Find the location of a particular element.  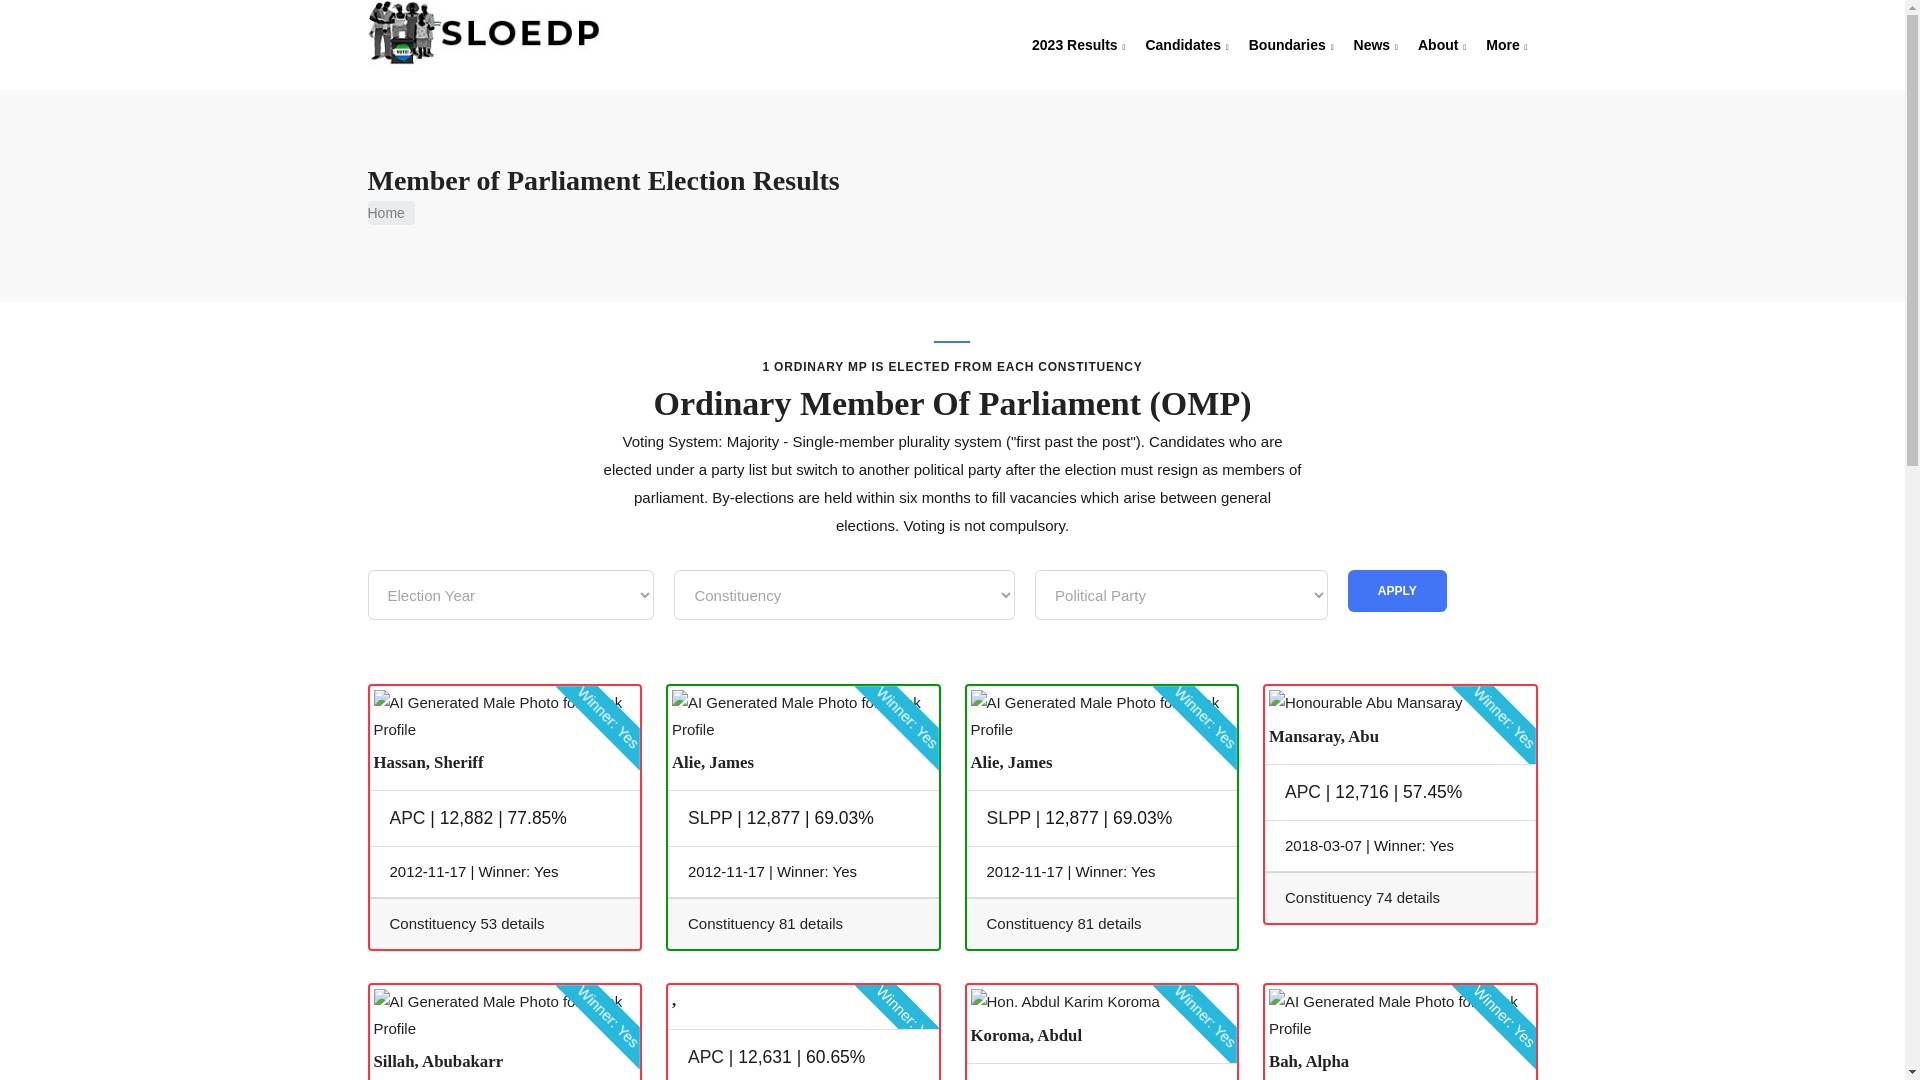

Apply is located at coordinates (1397, 591).